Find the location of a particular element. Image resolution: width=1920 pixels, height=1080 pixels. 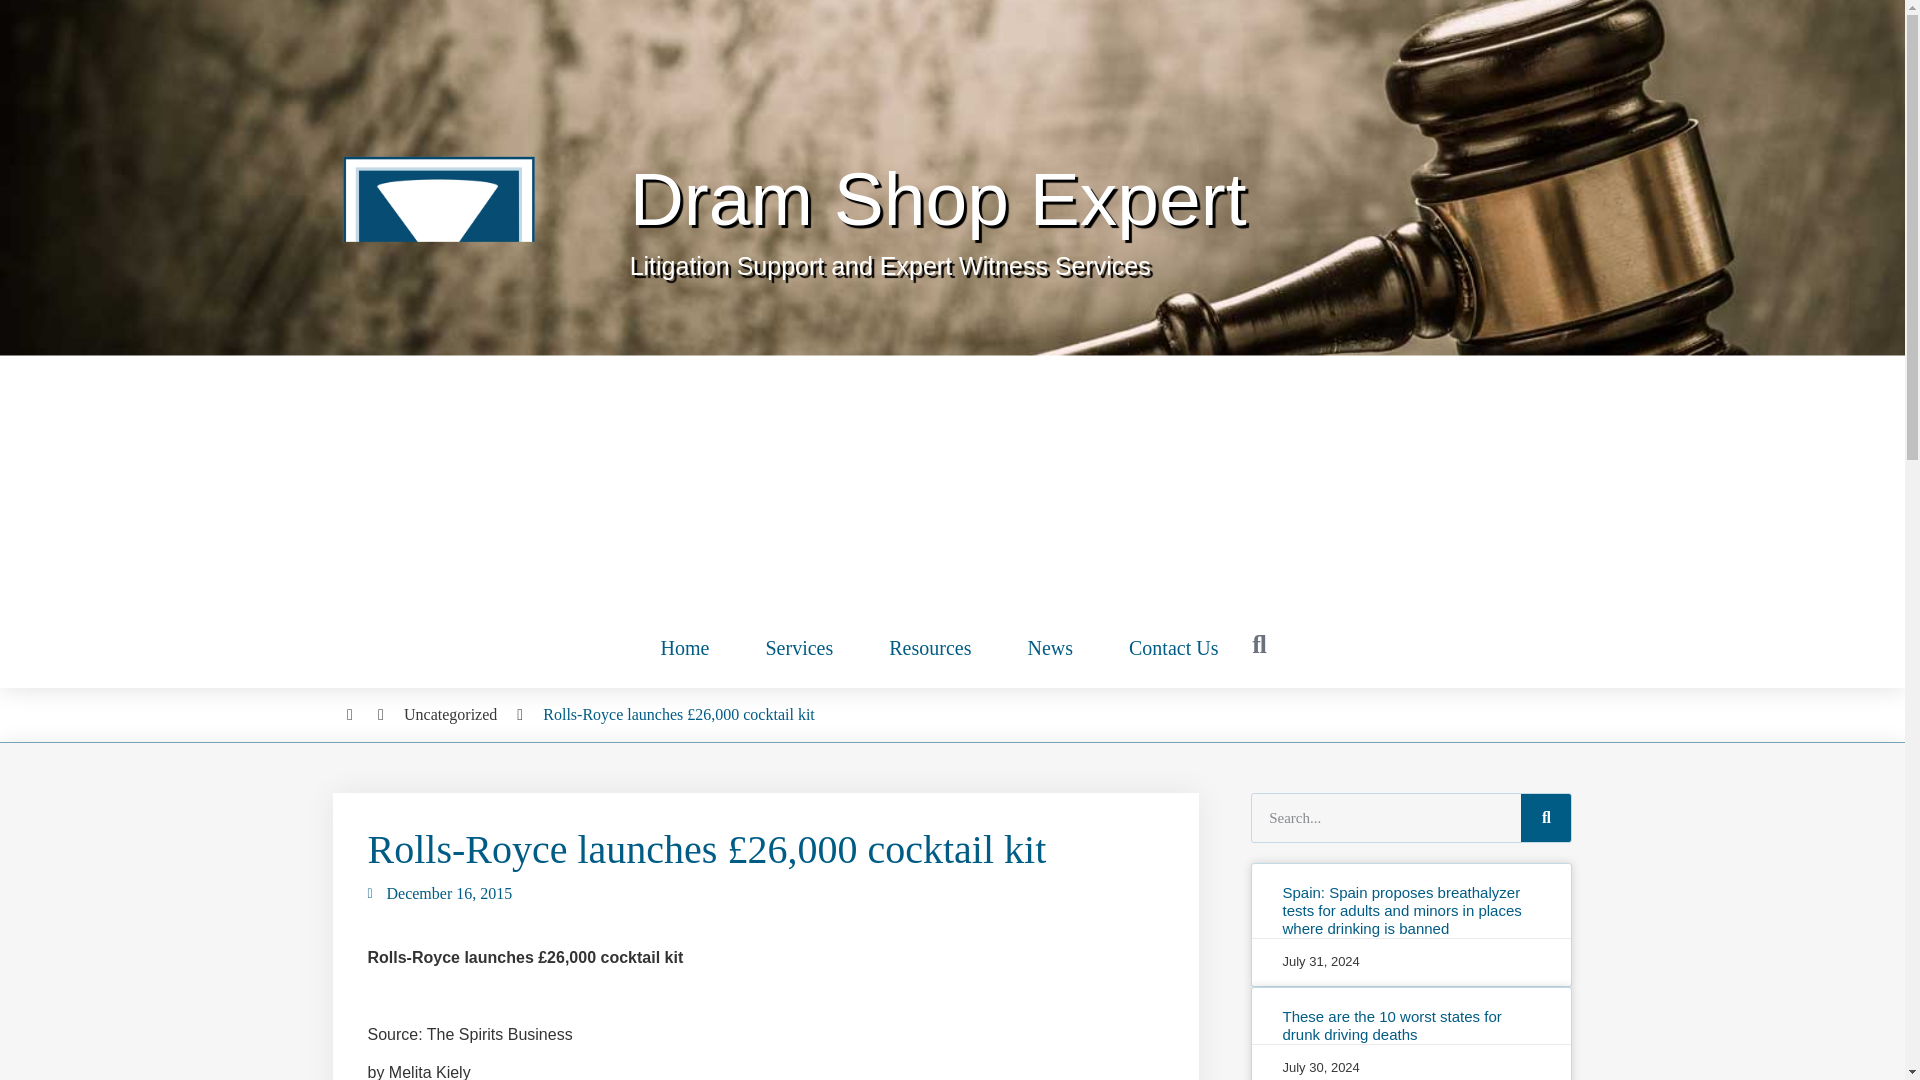

December 16, 2015 is located at coordinates (440, 894).